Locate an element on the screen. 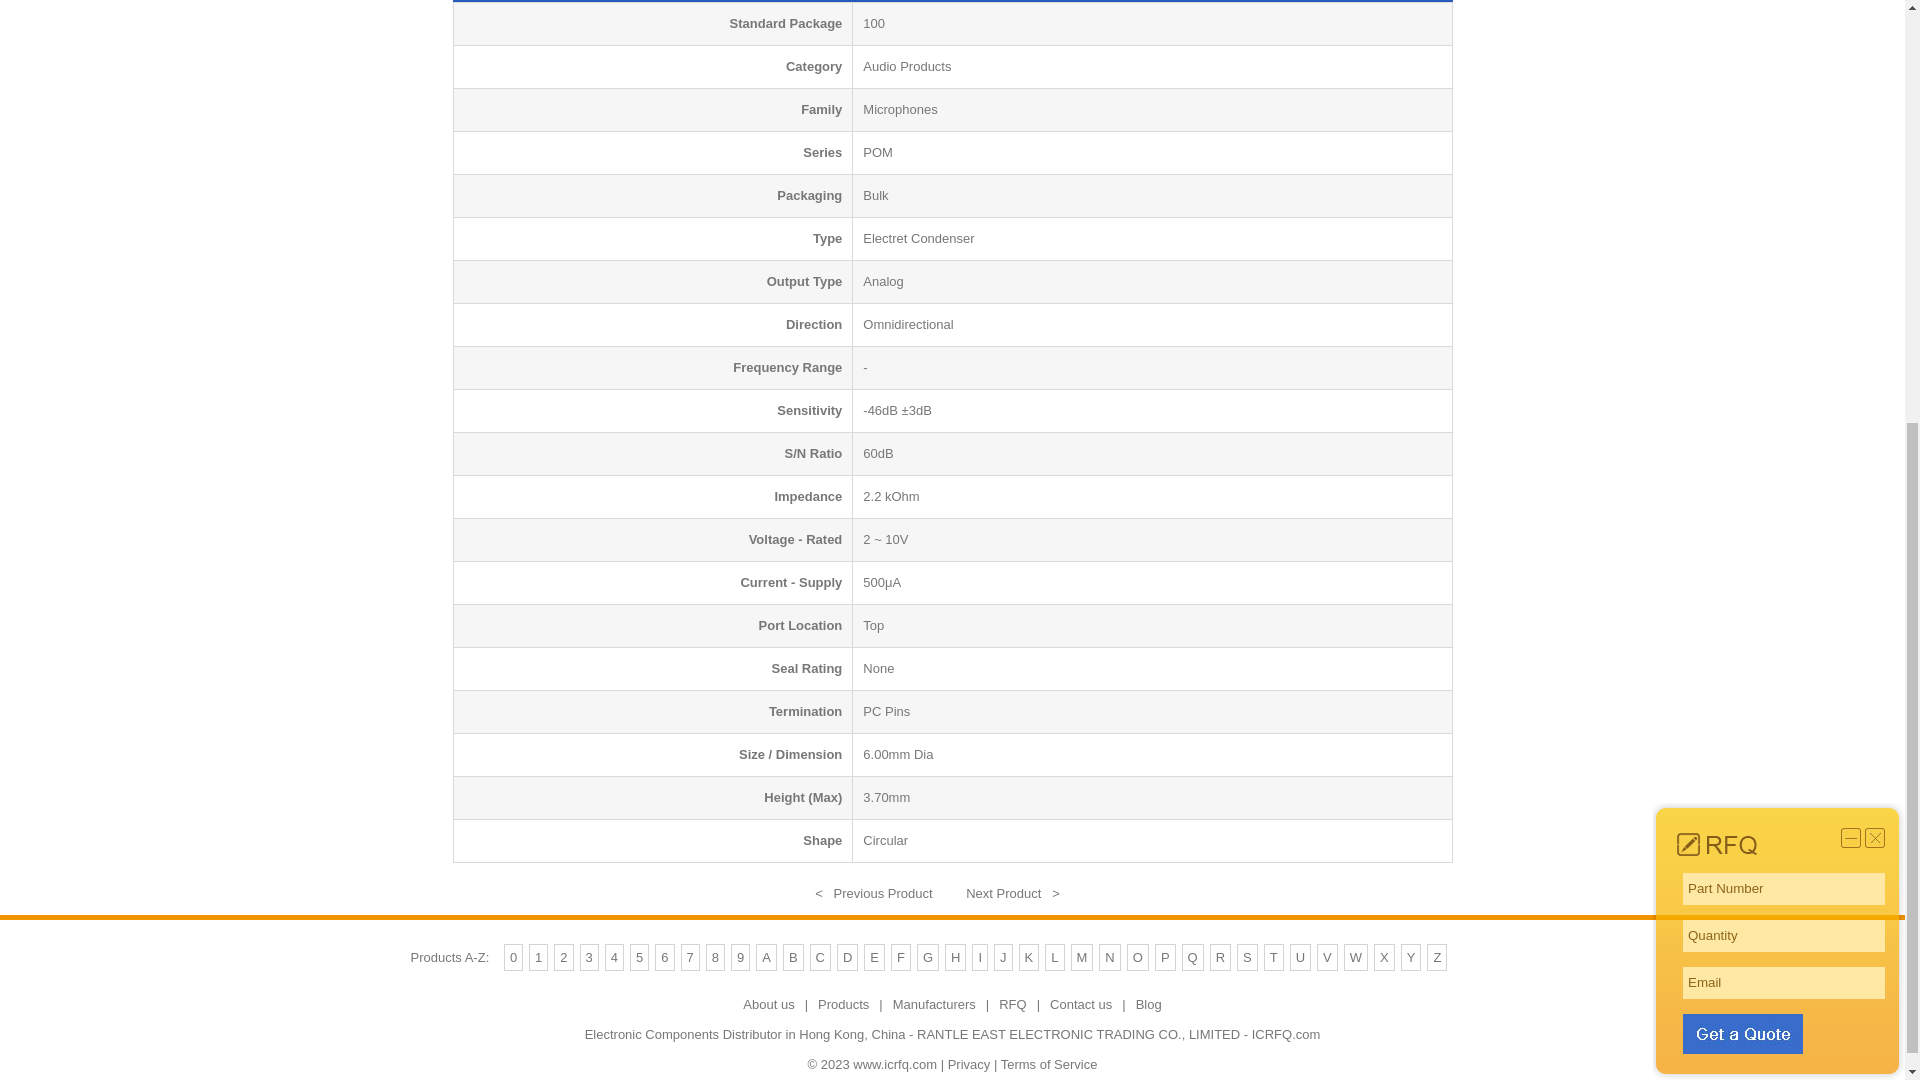  Part Number is located at coordinates (1784, 188).